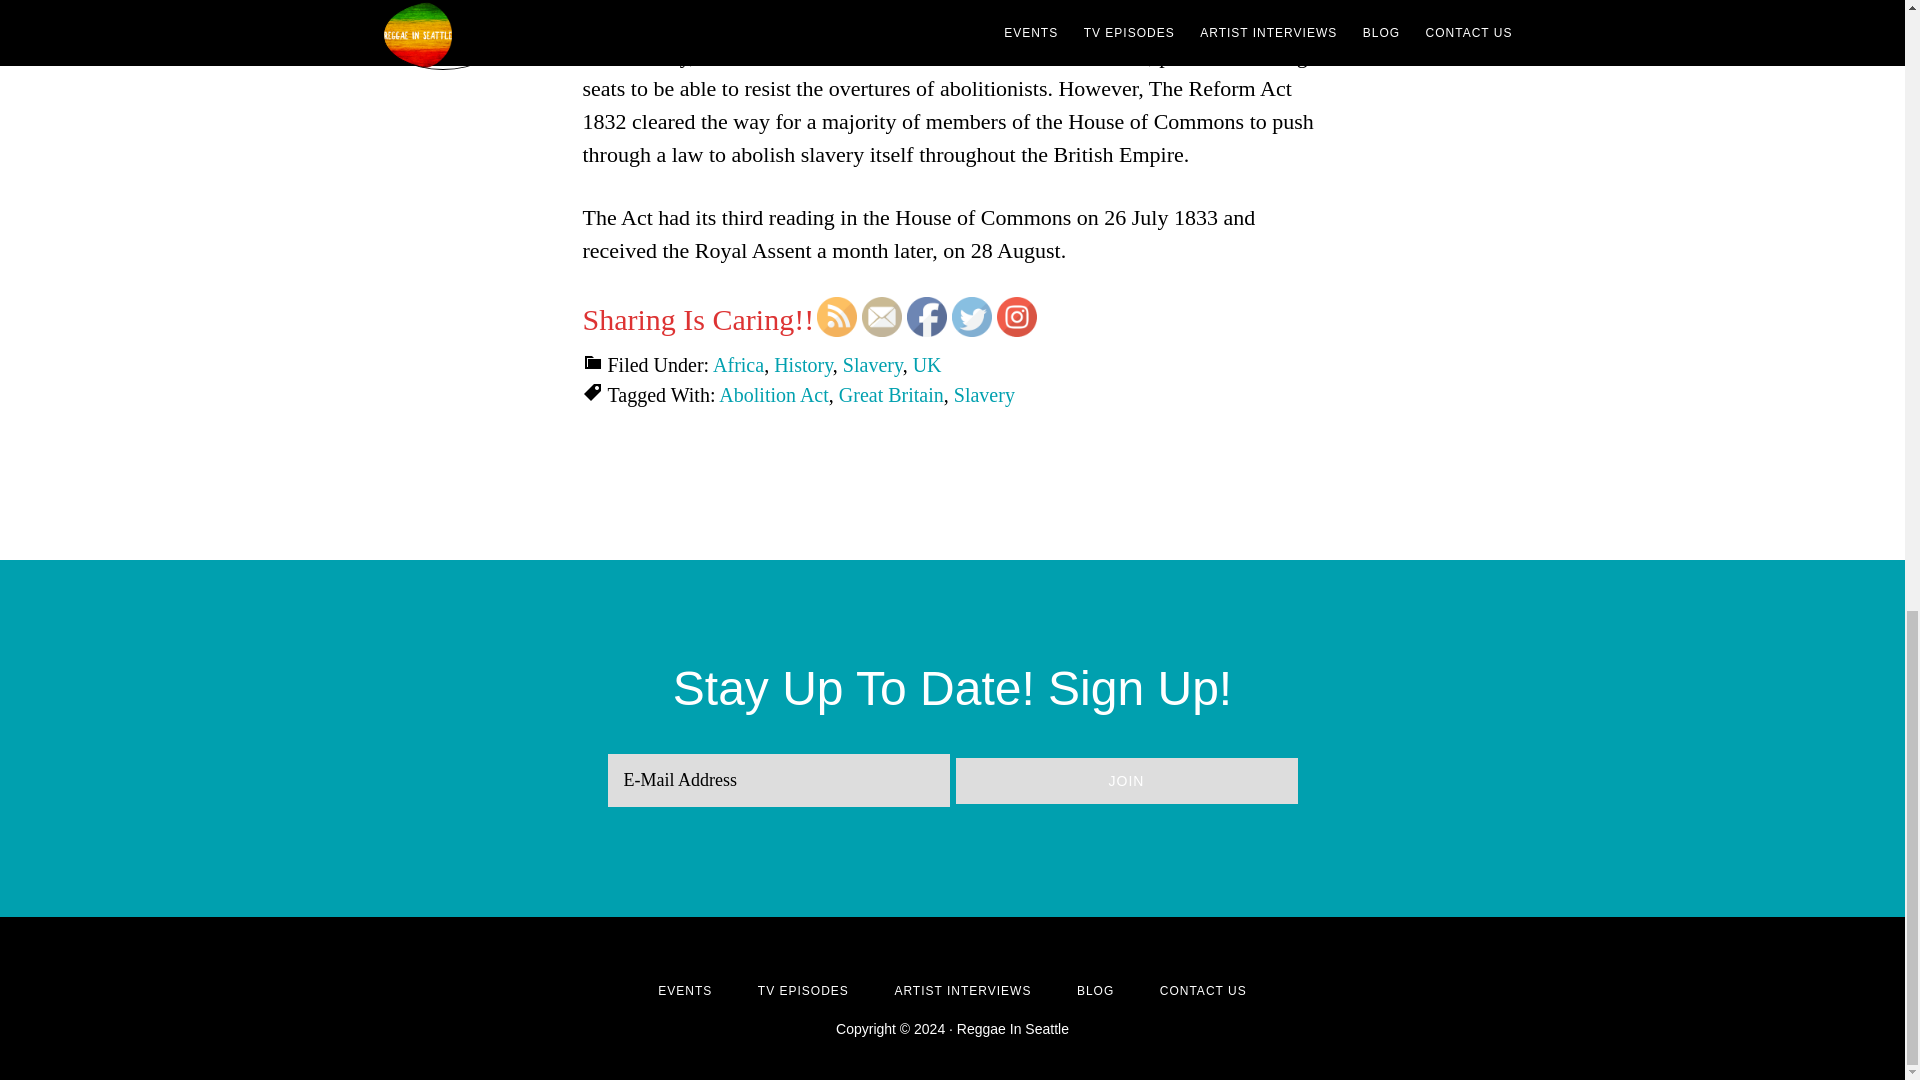  What do you see at coordinates (1202, 990) in the screenshot?
I see `CONTACT US` at bounding box center [1202, 990].